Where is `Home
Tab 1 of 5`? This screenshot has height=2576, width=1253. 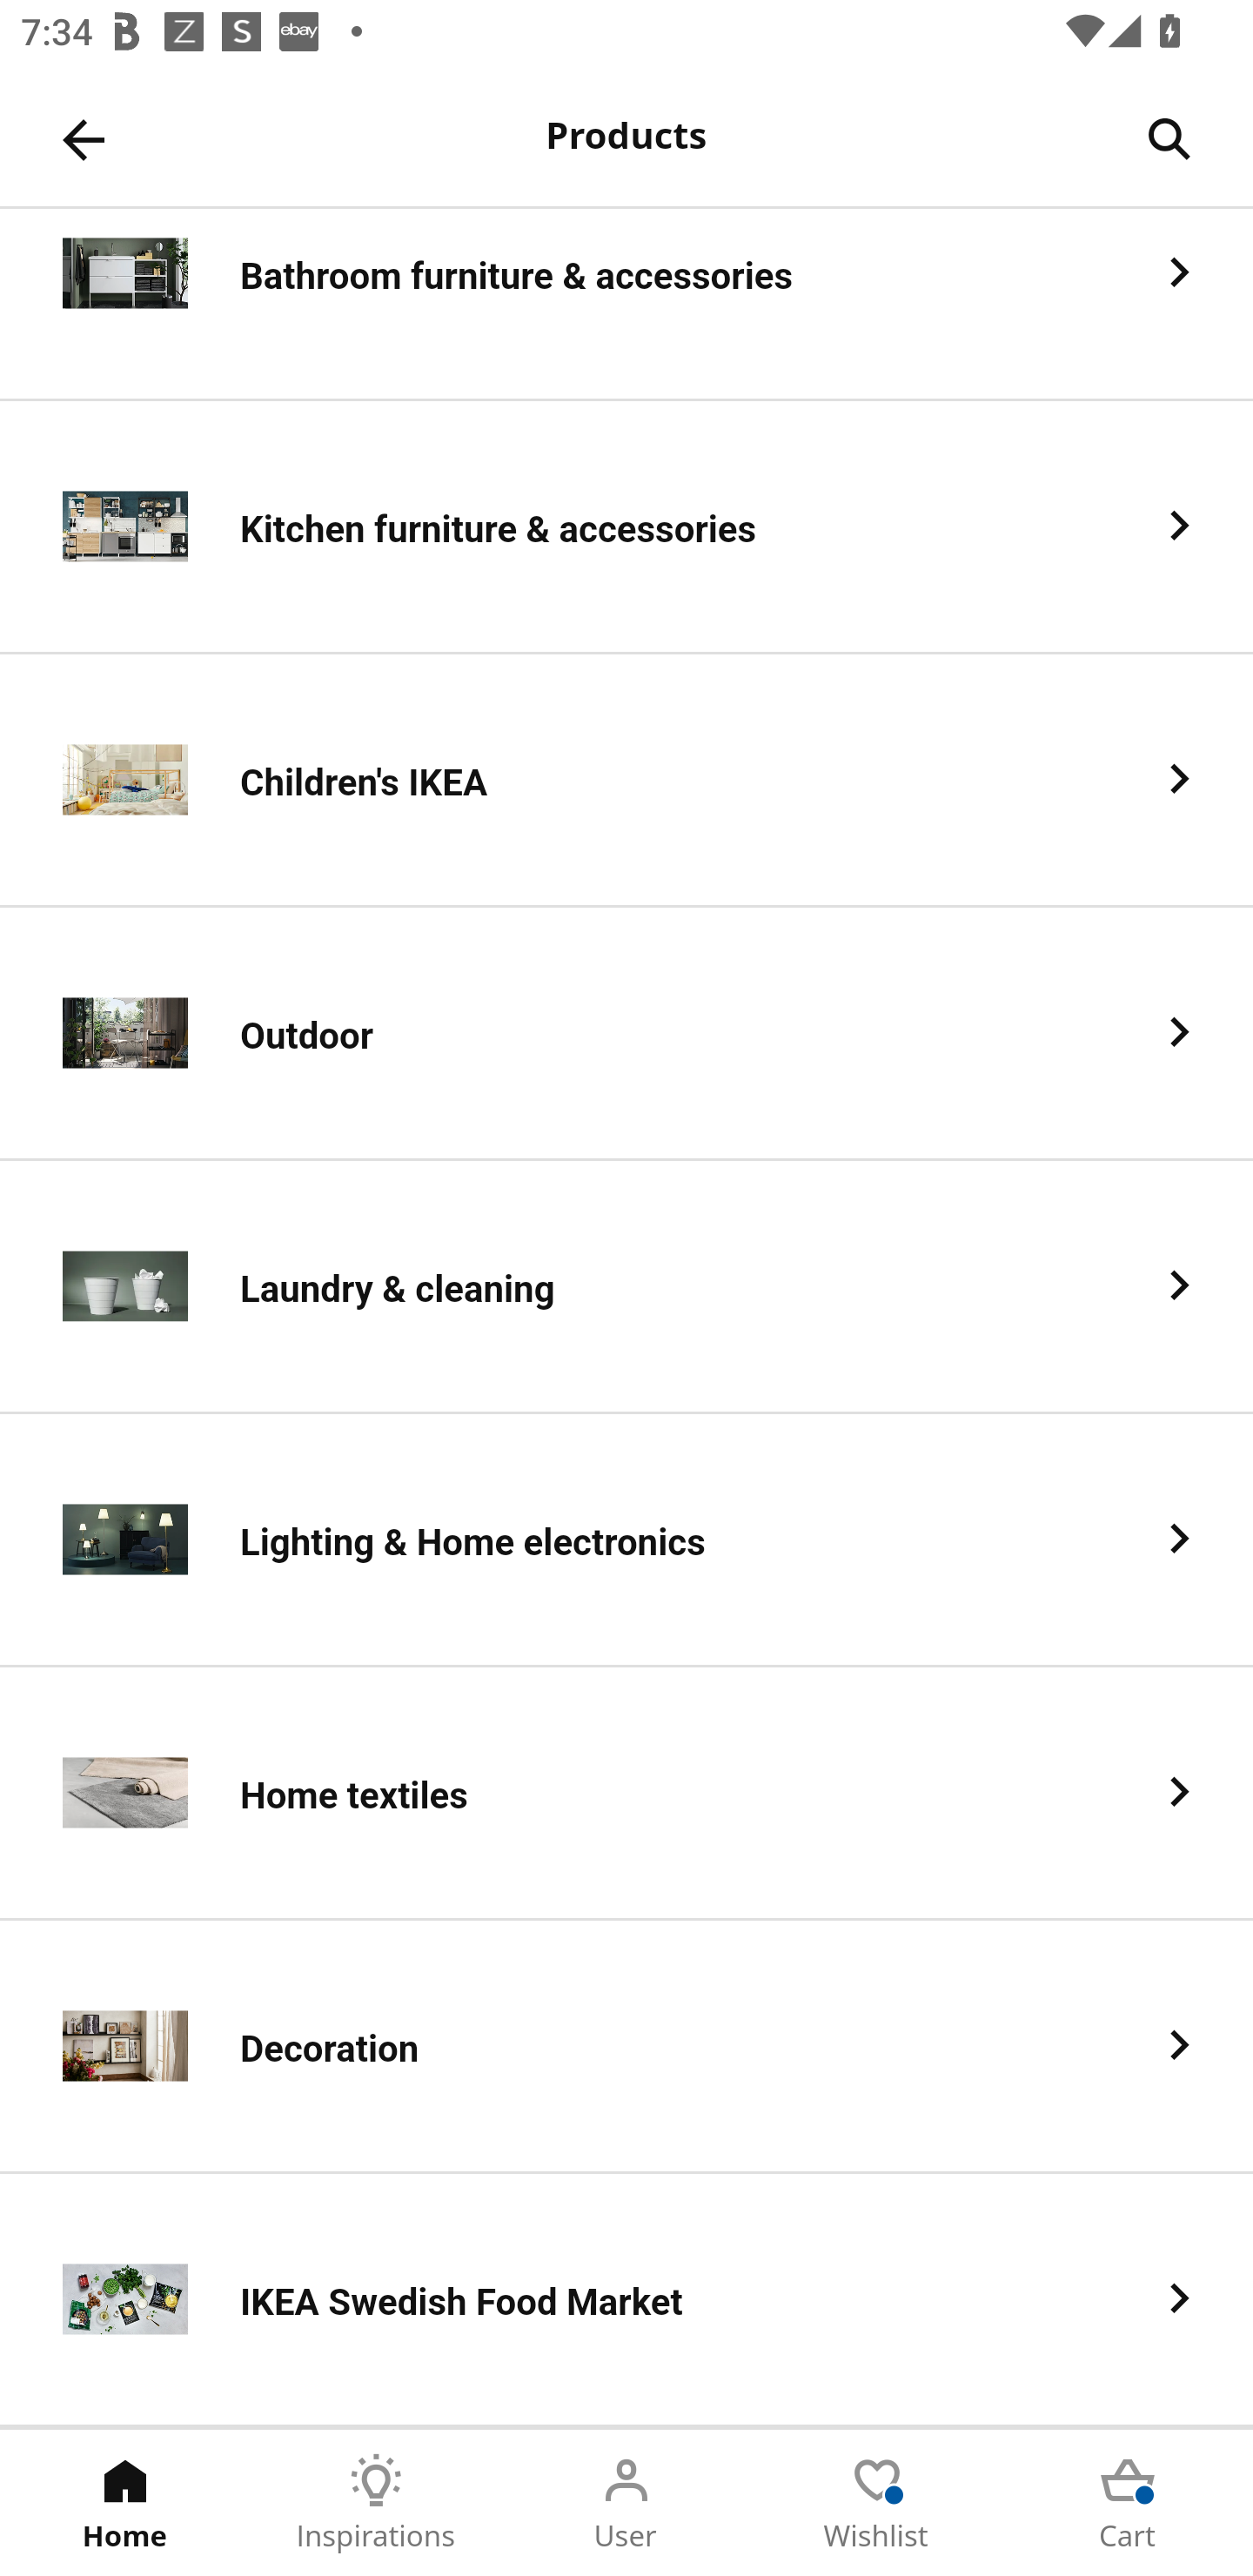
Home
Tab 1 of 5 is located at coordinates (125, 2503).